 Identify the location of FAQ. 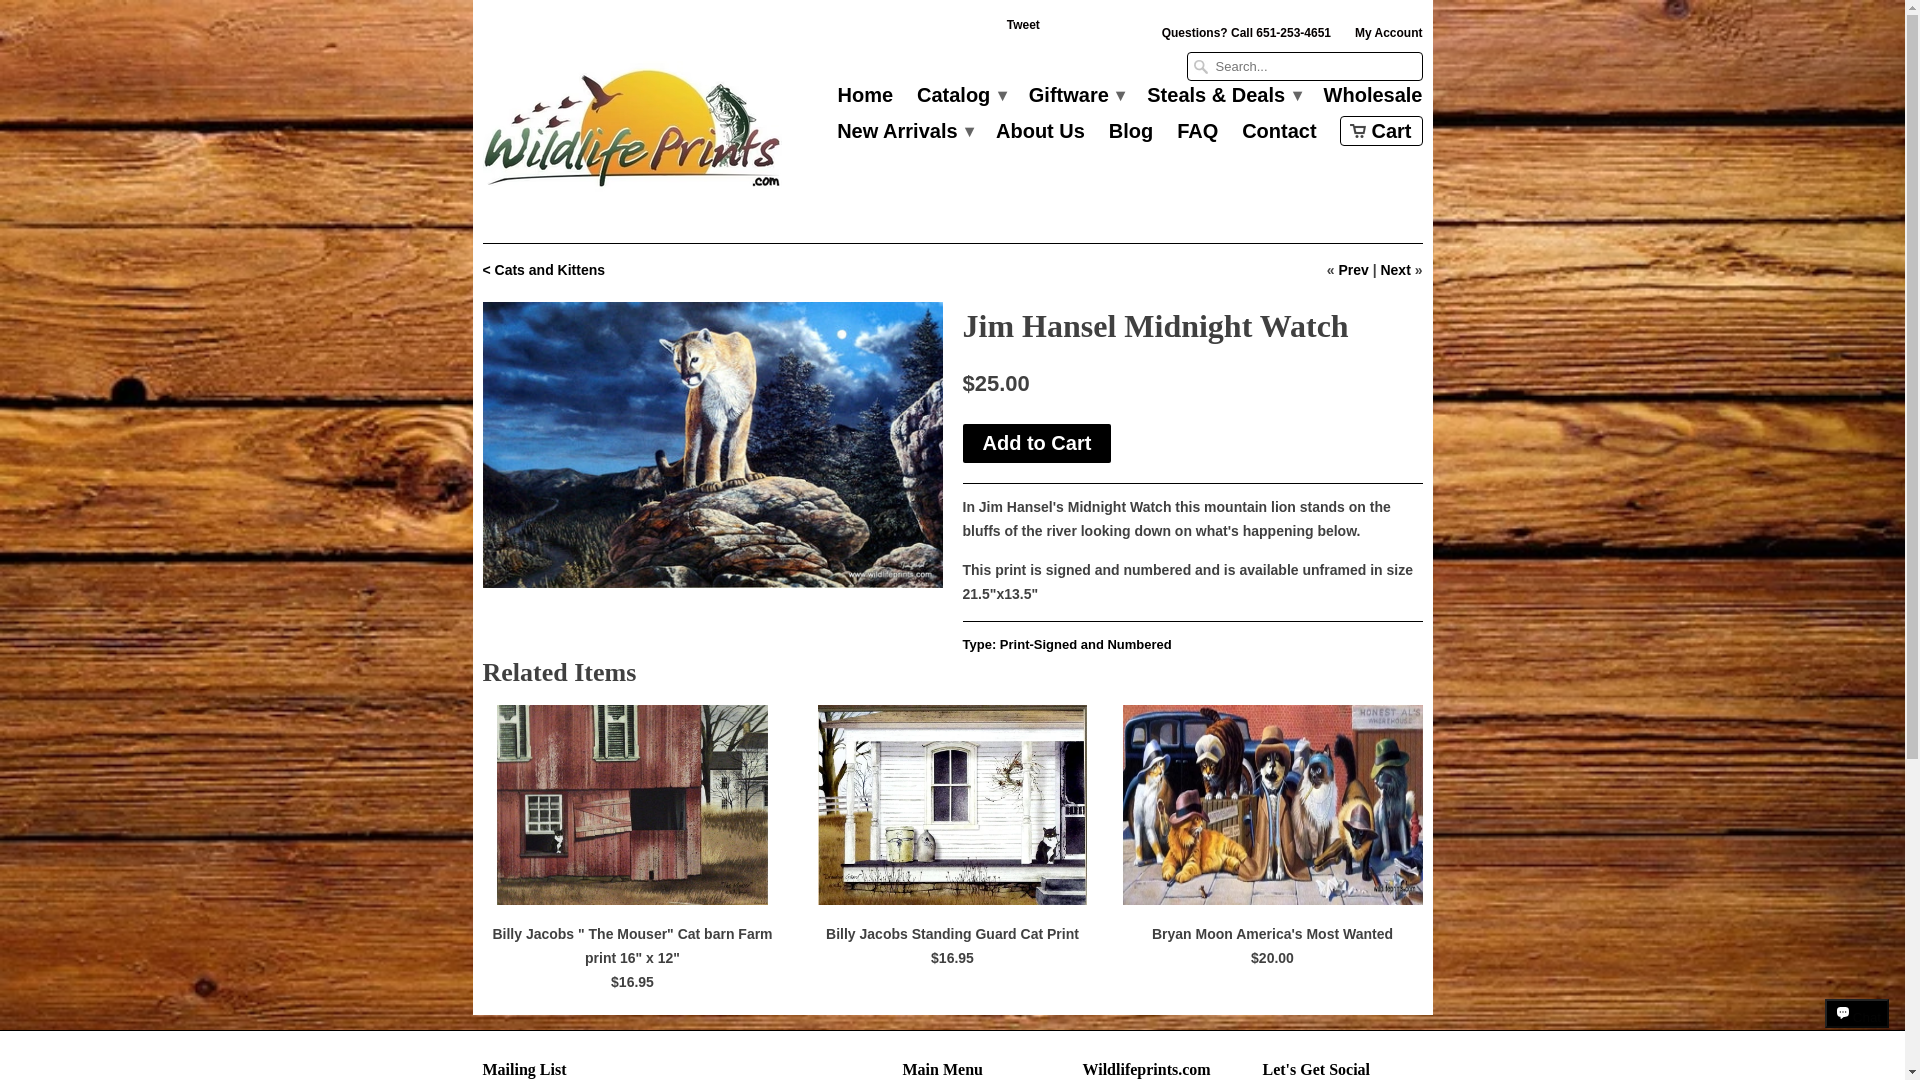
(1196, 136).